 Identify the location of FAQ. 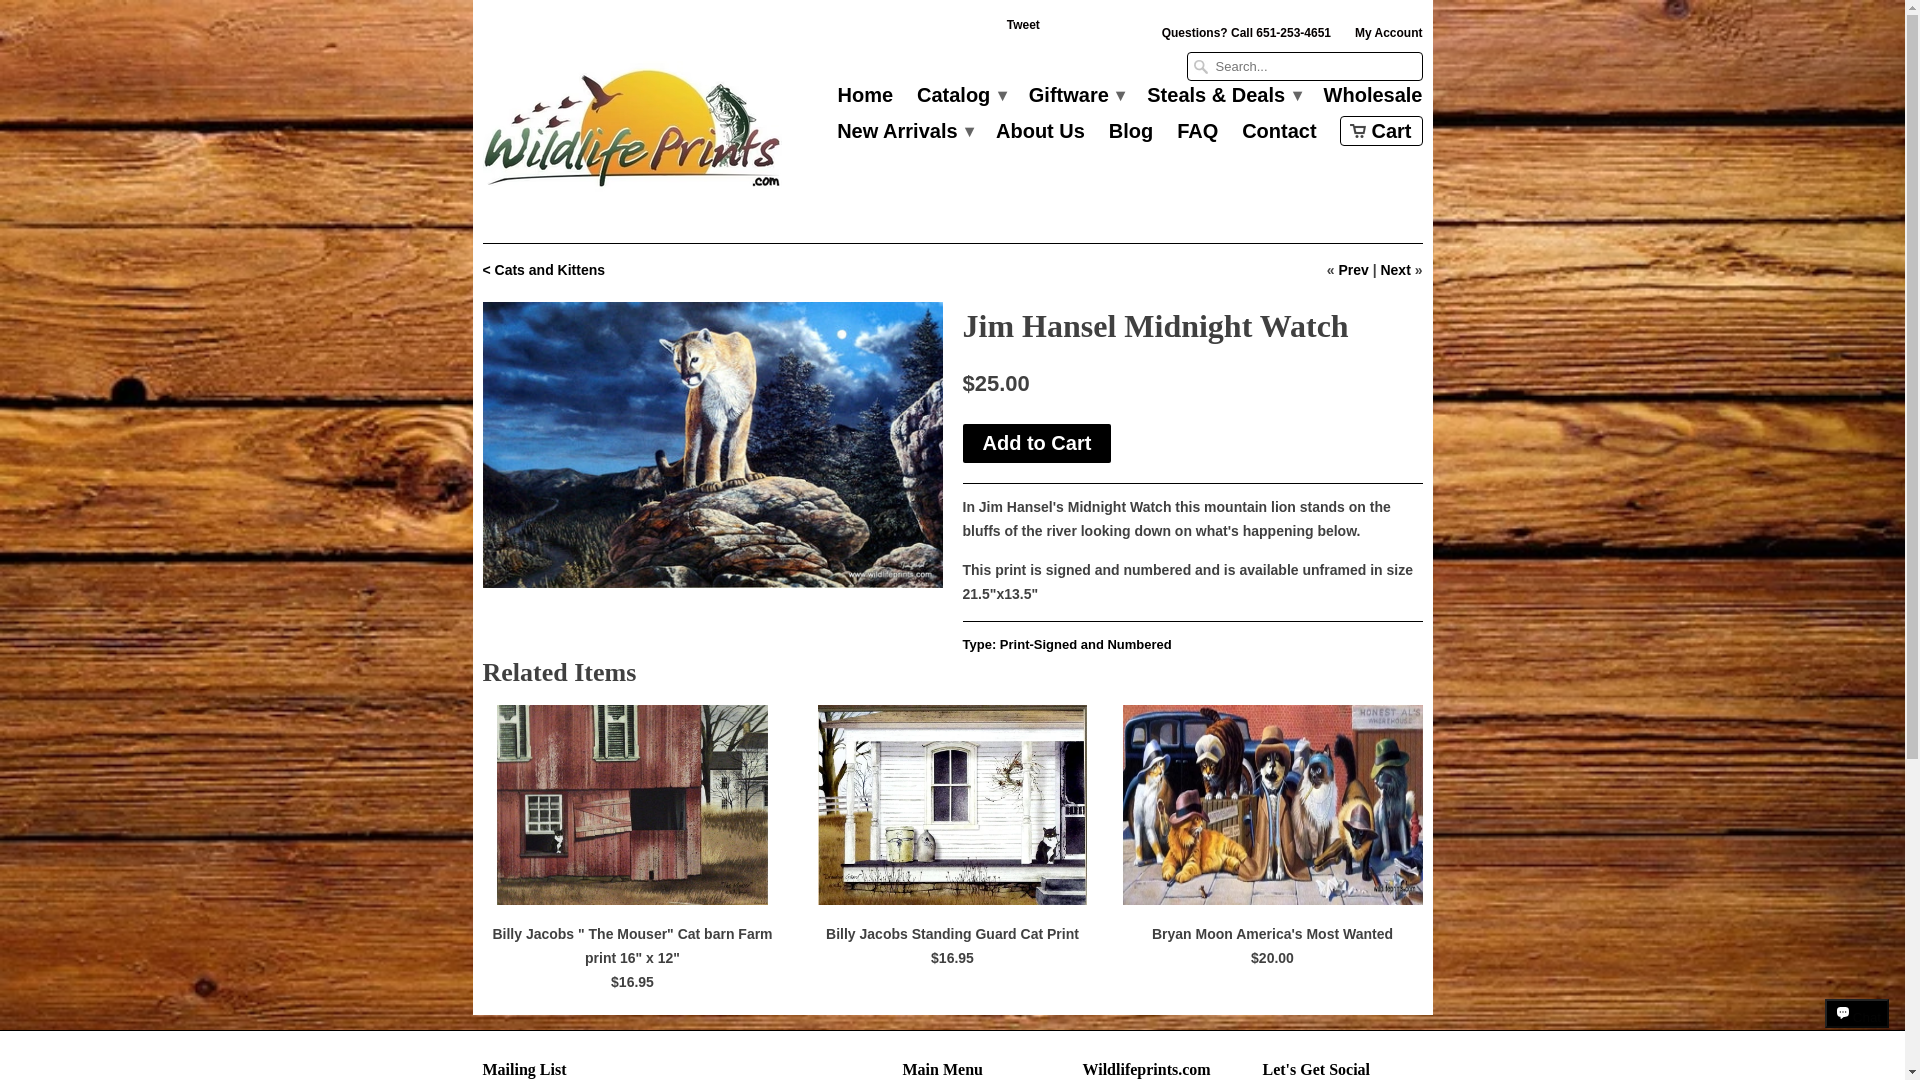
(1196, 136).